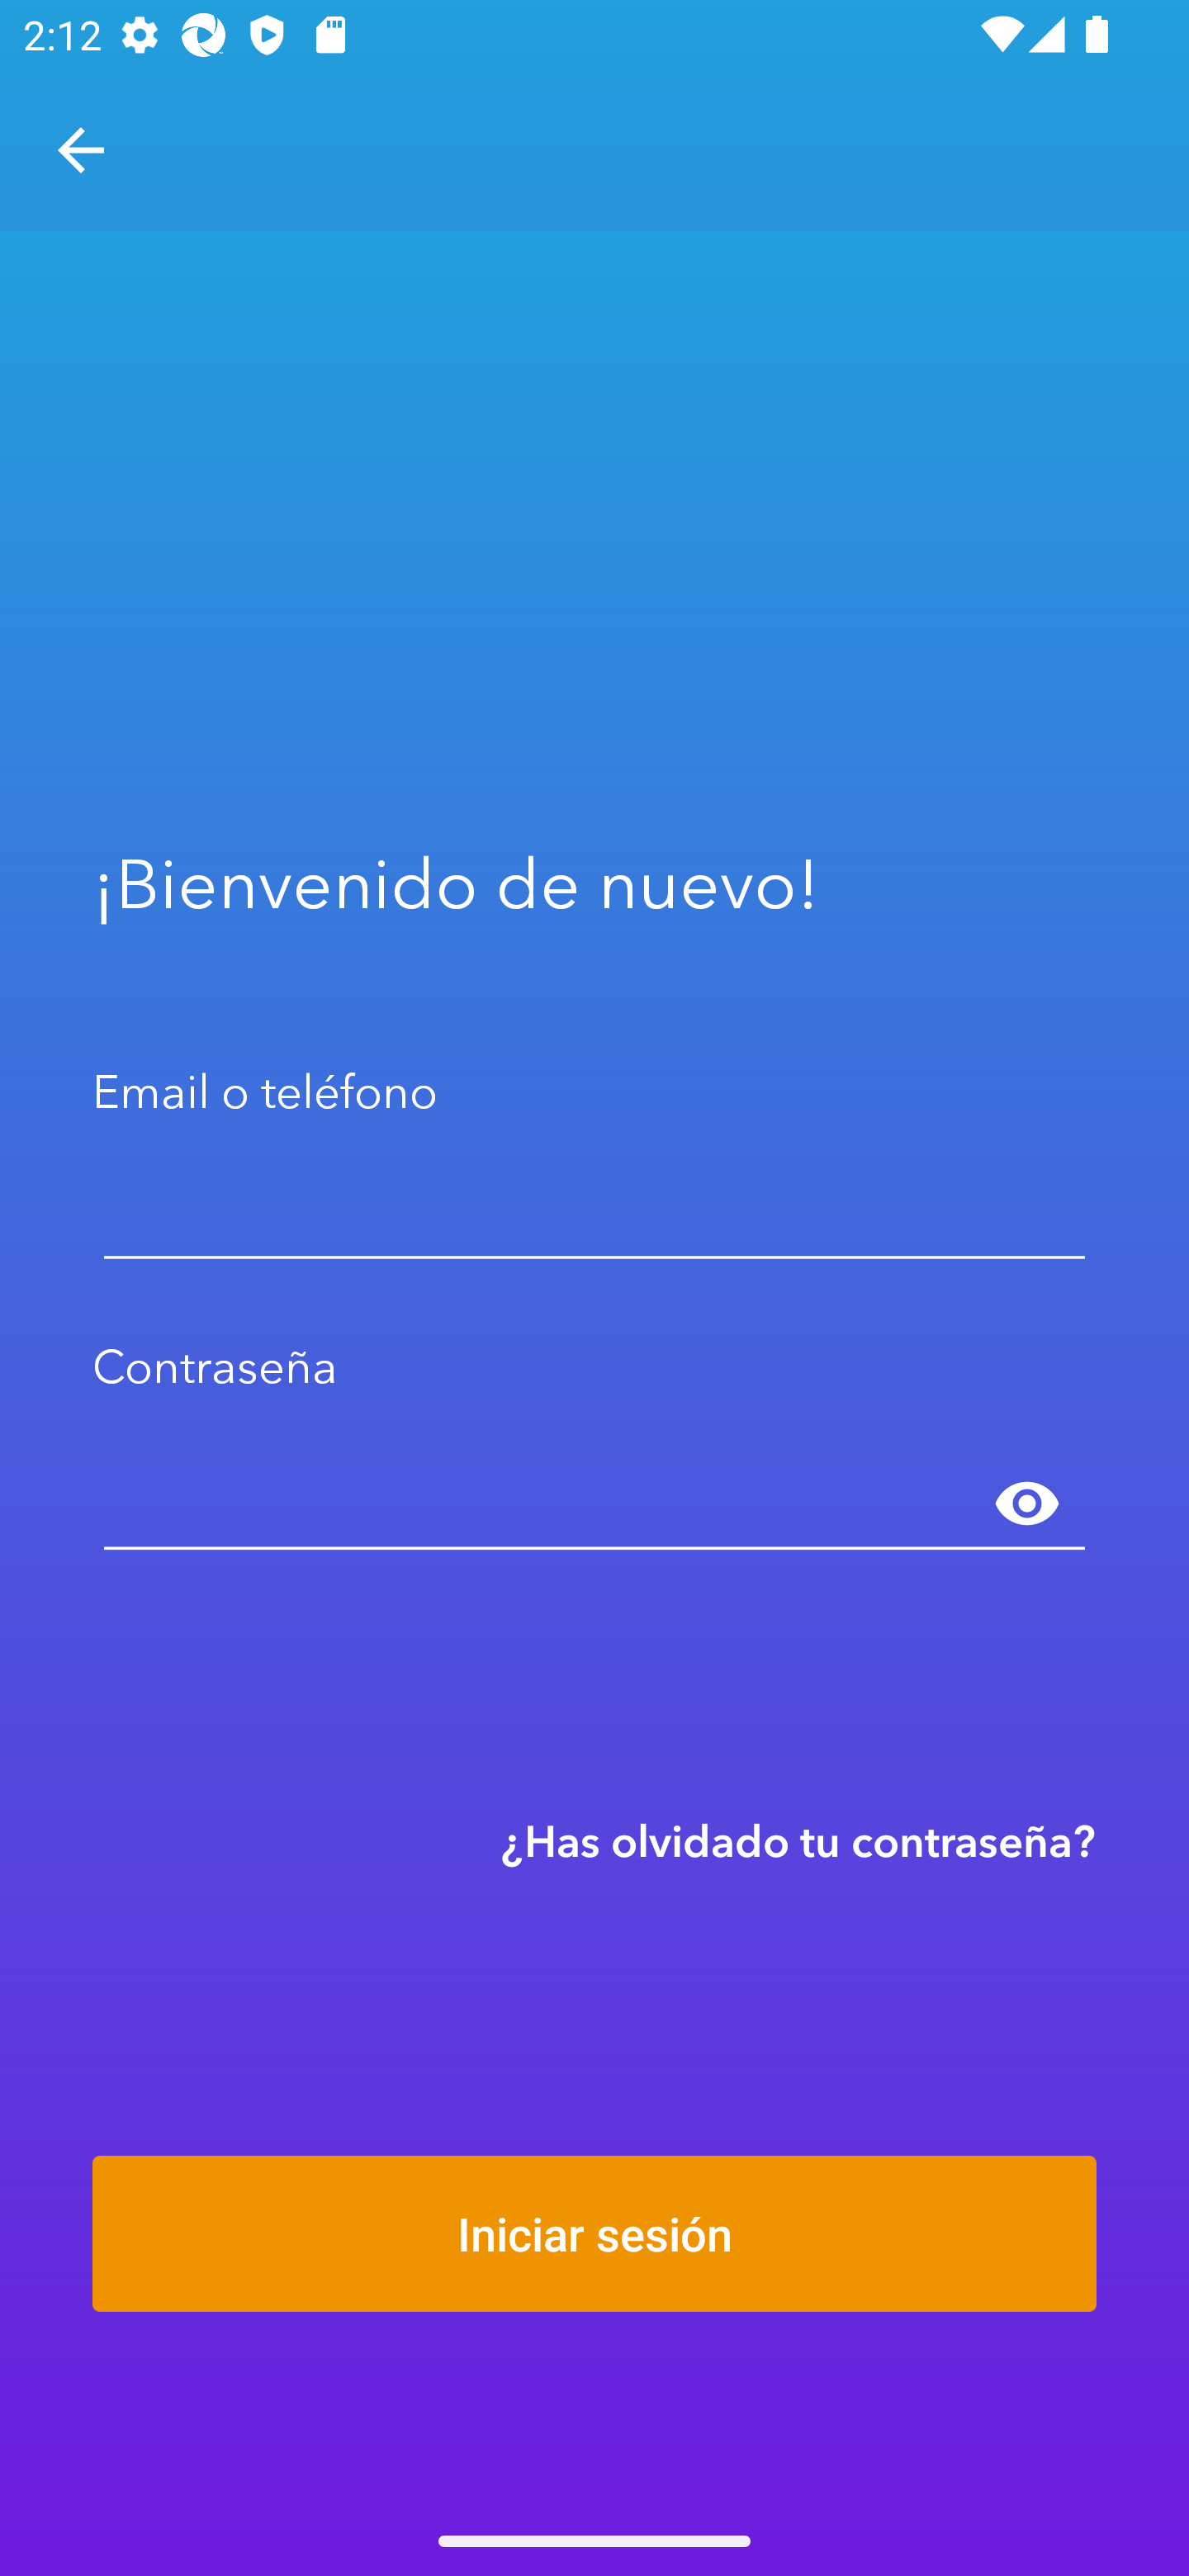 This screenshot has height=2576, width=1189. Describe the element at coordinates (81, 150) in the screenshot. I see `Navegar hacia arriba` at that location.